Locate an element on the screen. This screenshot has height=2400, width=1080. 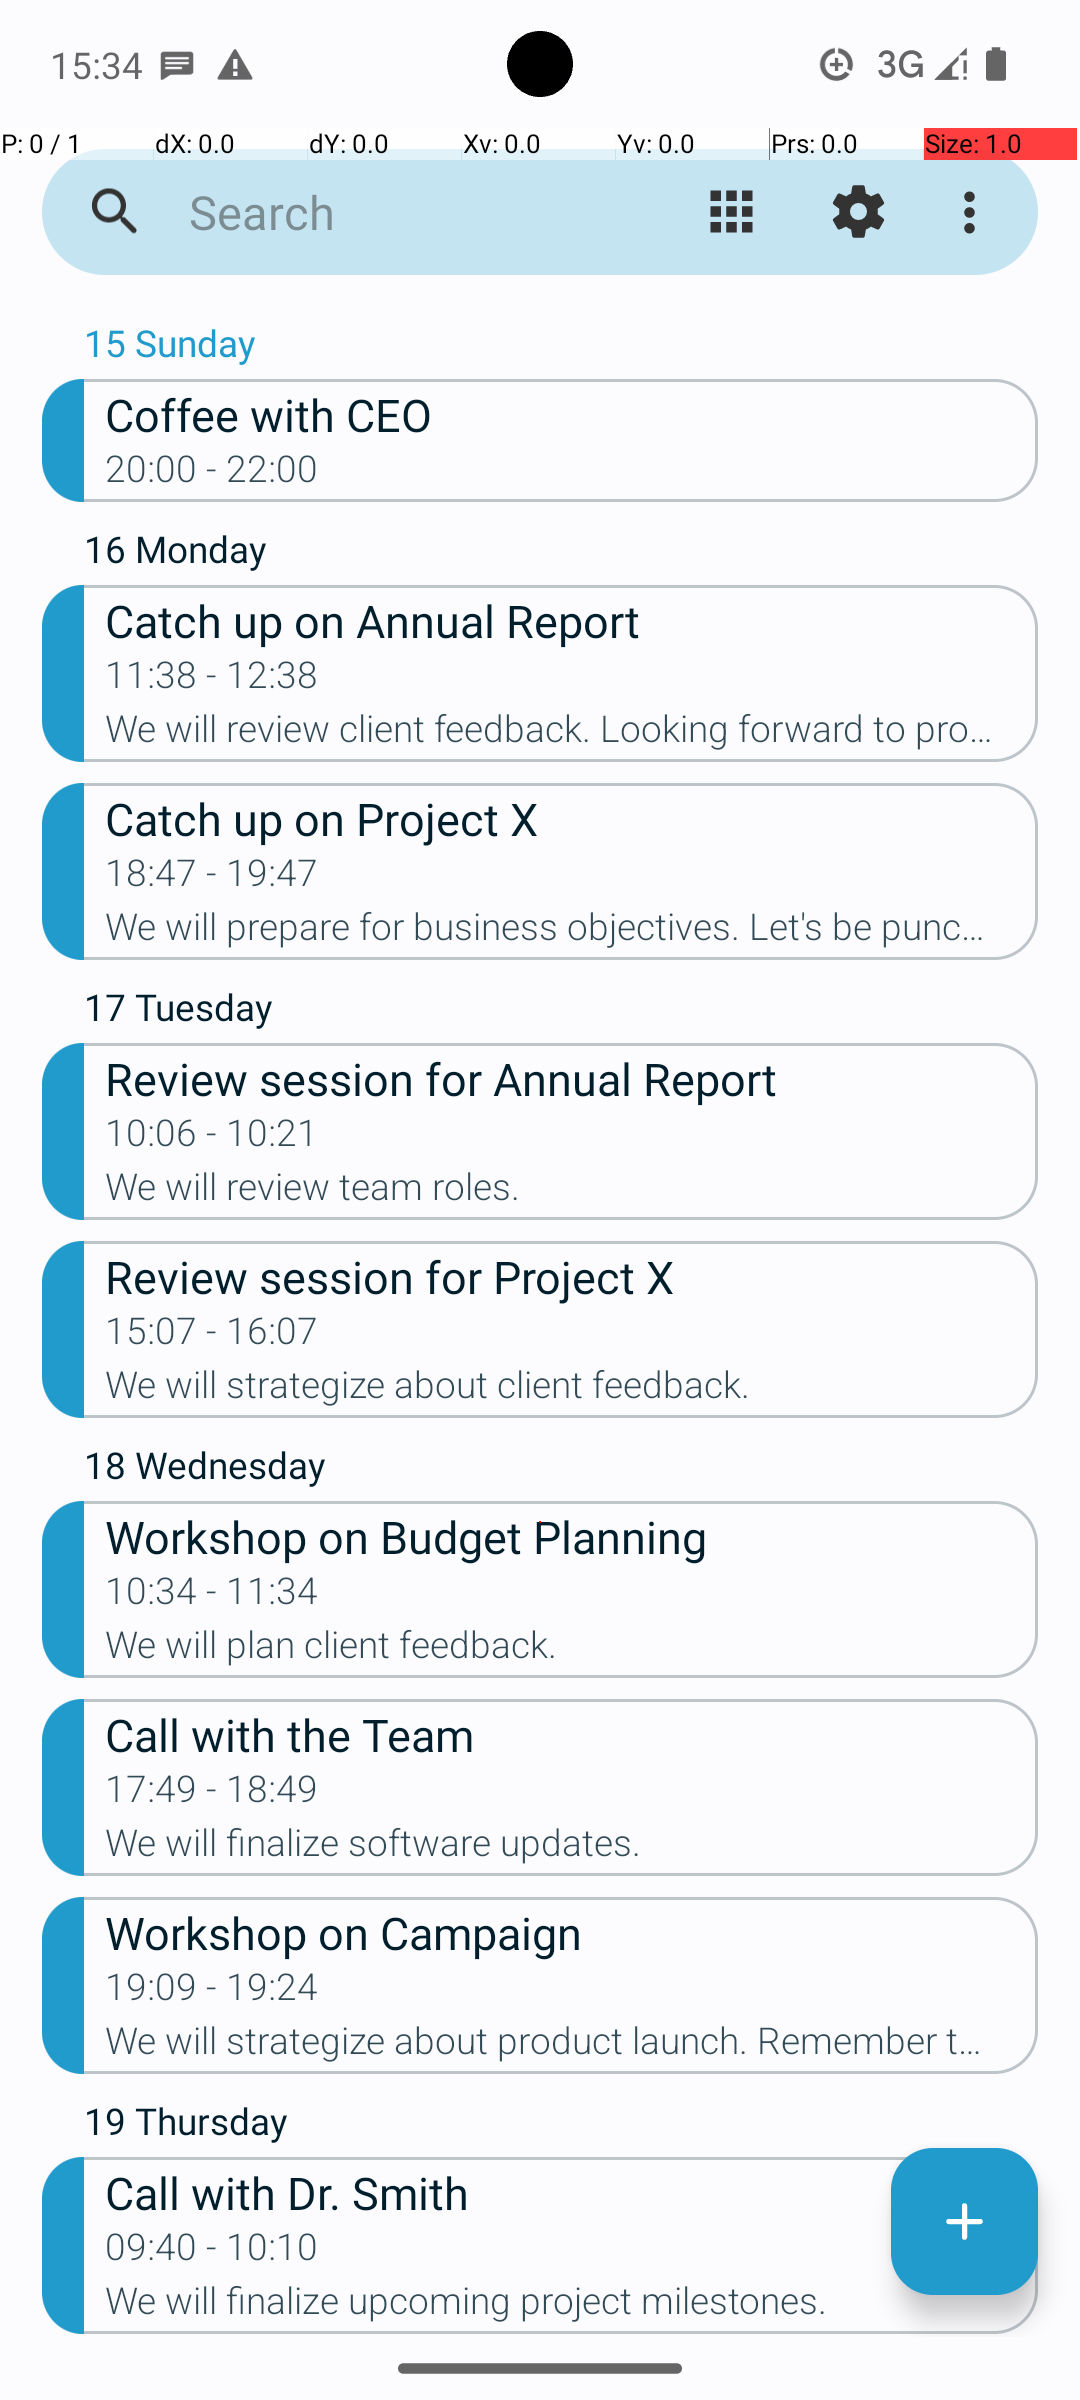
Workshop on Campaign is located at coordinates (572, 1932).